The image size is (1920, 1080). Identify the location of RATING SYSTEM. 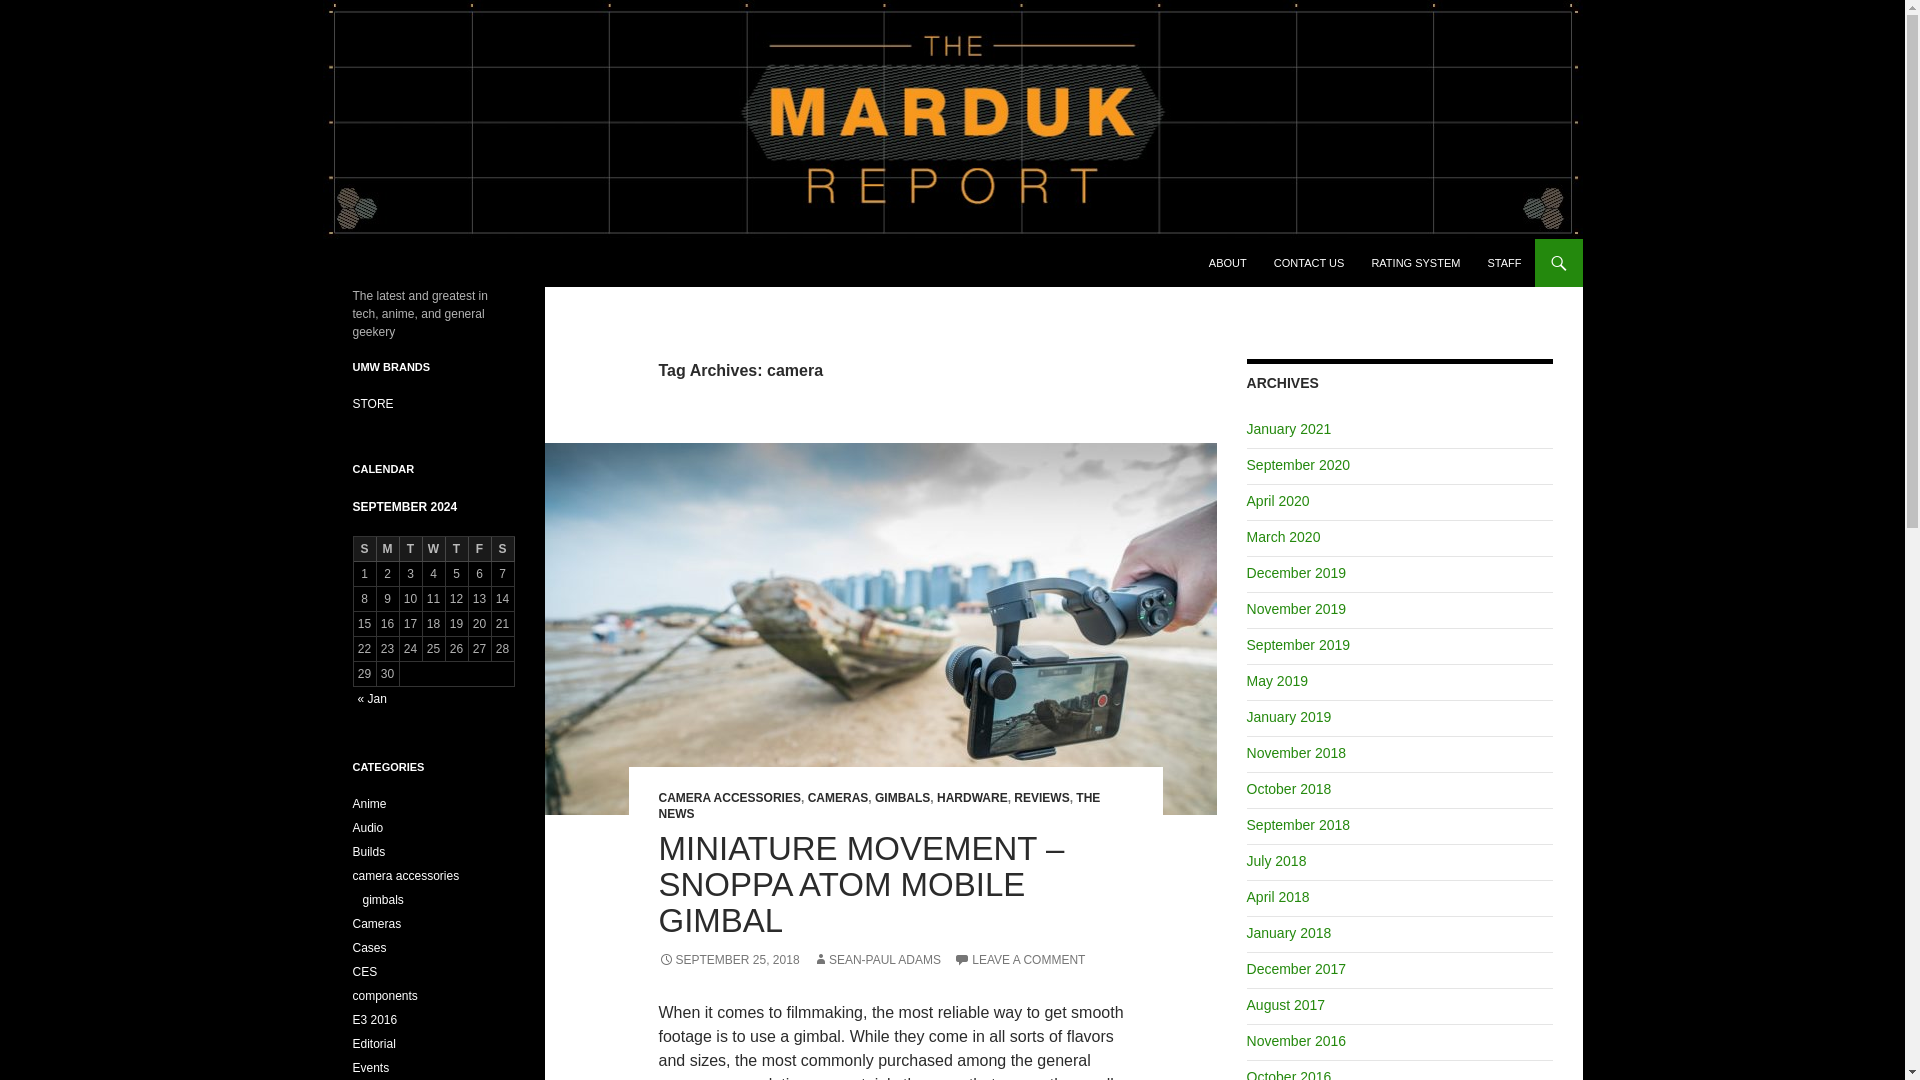
(1416, 262).